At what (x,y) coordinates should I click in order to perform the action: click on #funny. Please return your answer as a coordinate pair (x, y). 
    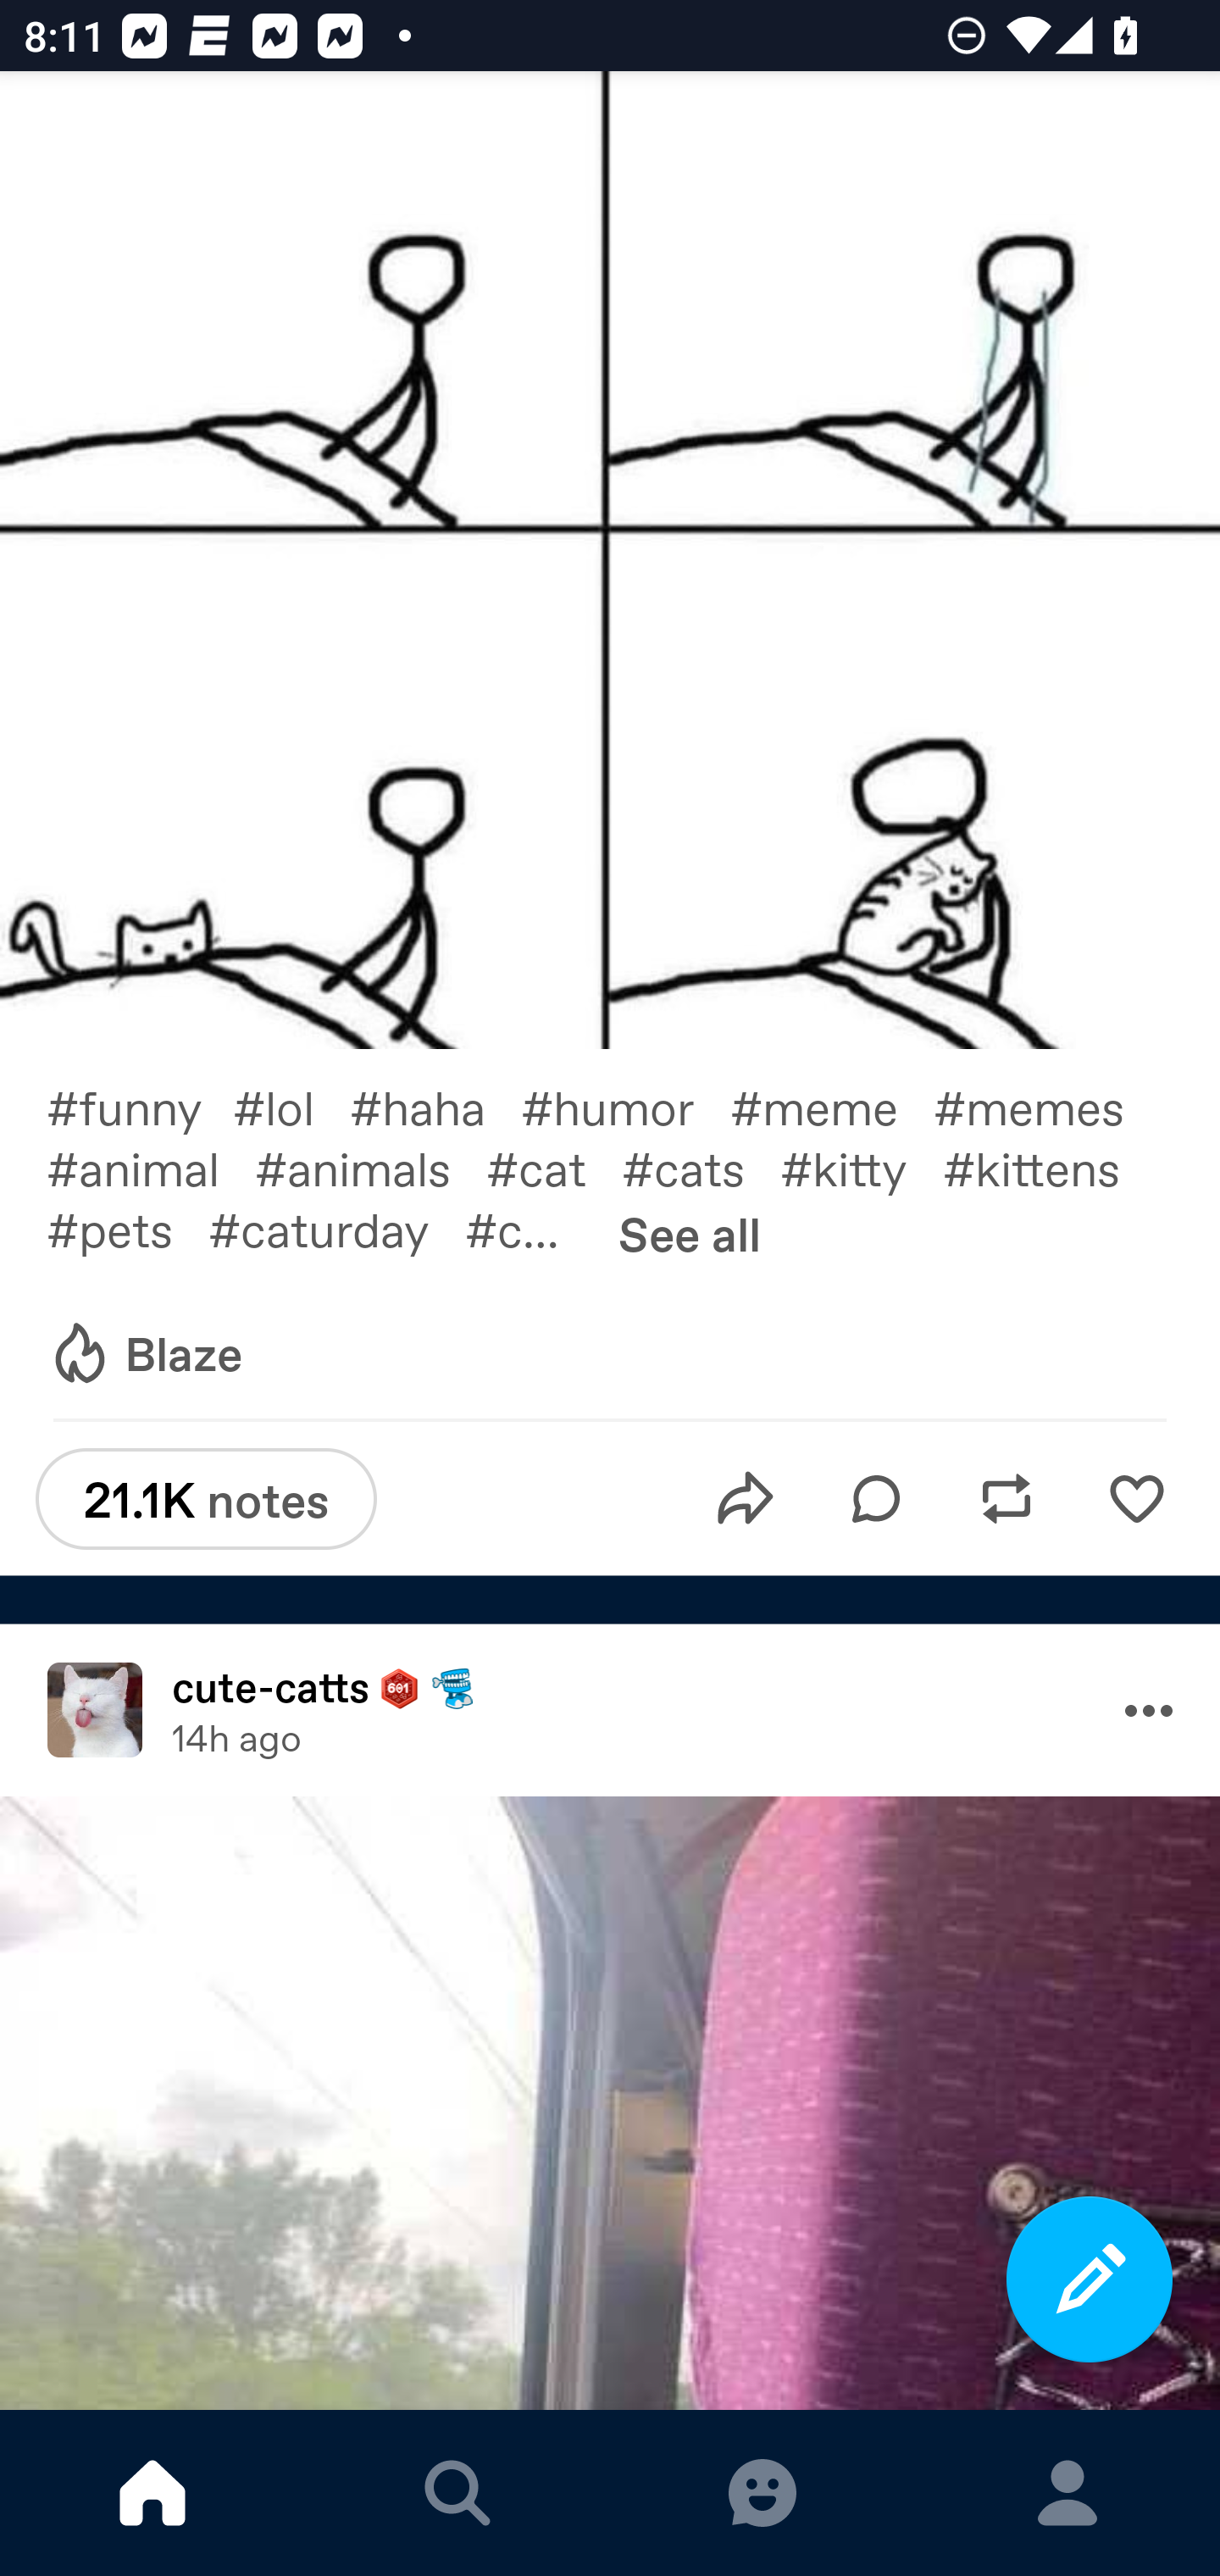
    Looking at the image, I should click on (139, 1106).